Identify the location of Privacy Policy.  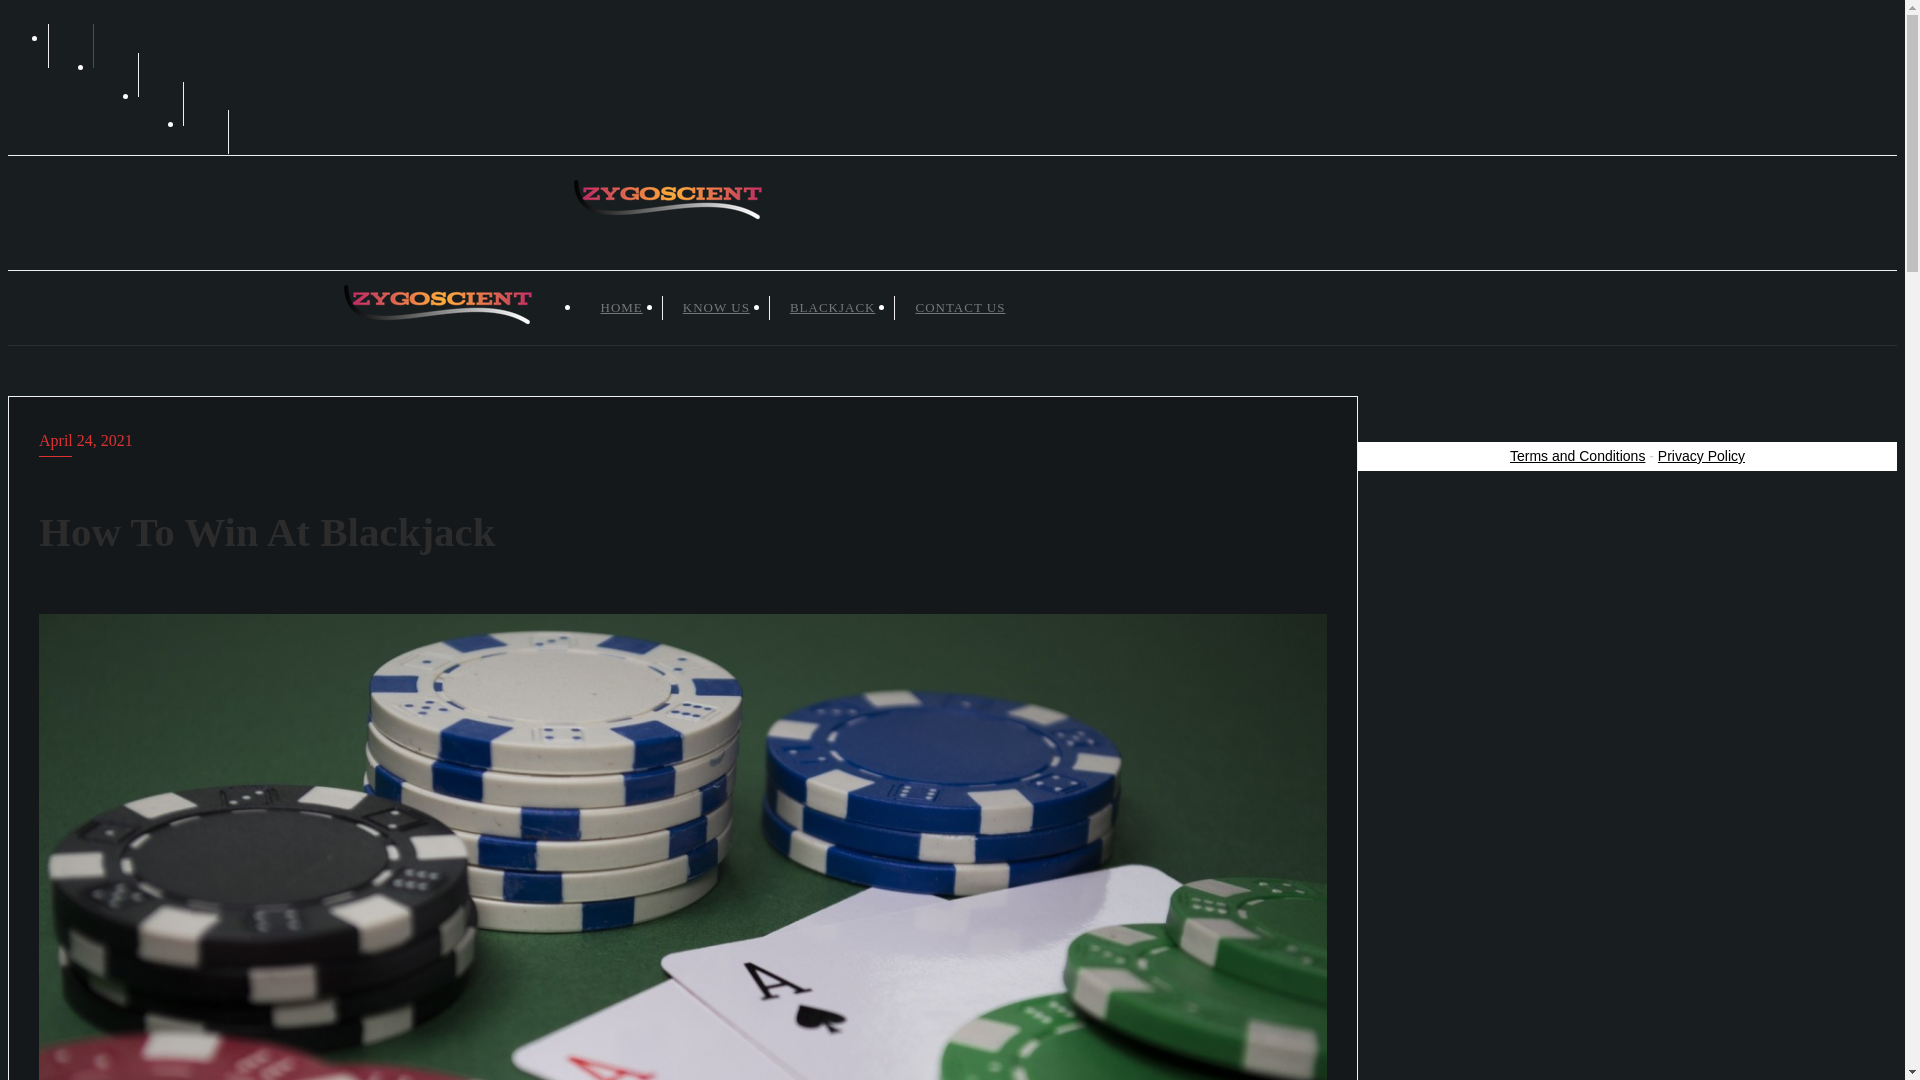
(1702, 456).